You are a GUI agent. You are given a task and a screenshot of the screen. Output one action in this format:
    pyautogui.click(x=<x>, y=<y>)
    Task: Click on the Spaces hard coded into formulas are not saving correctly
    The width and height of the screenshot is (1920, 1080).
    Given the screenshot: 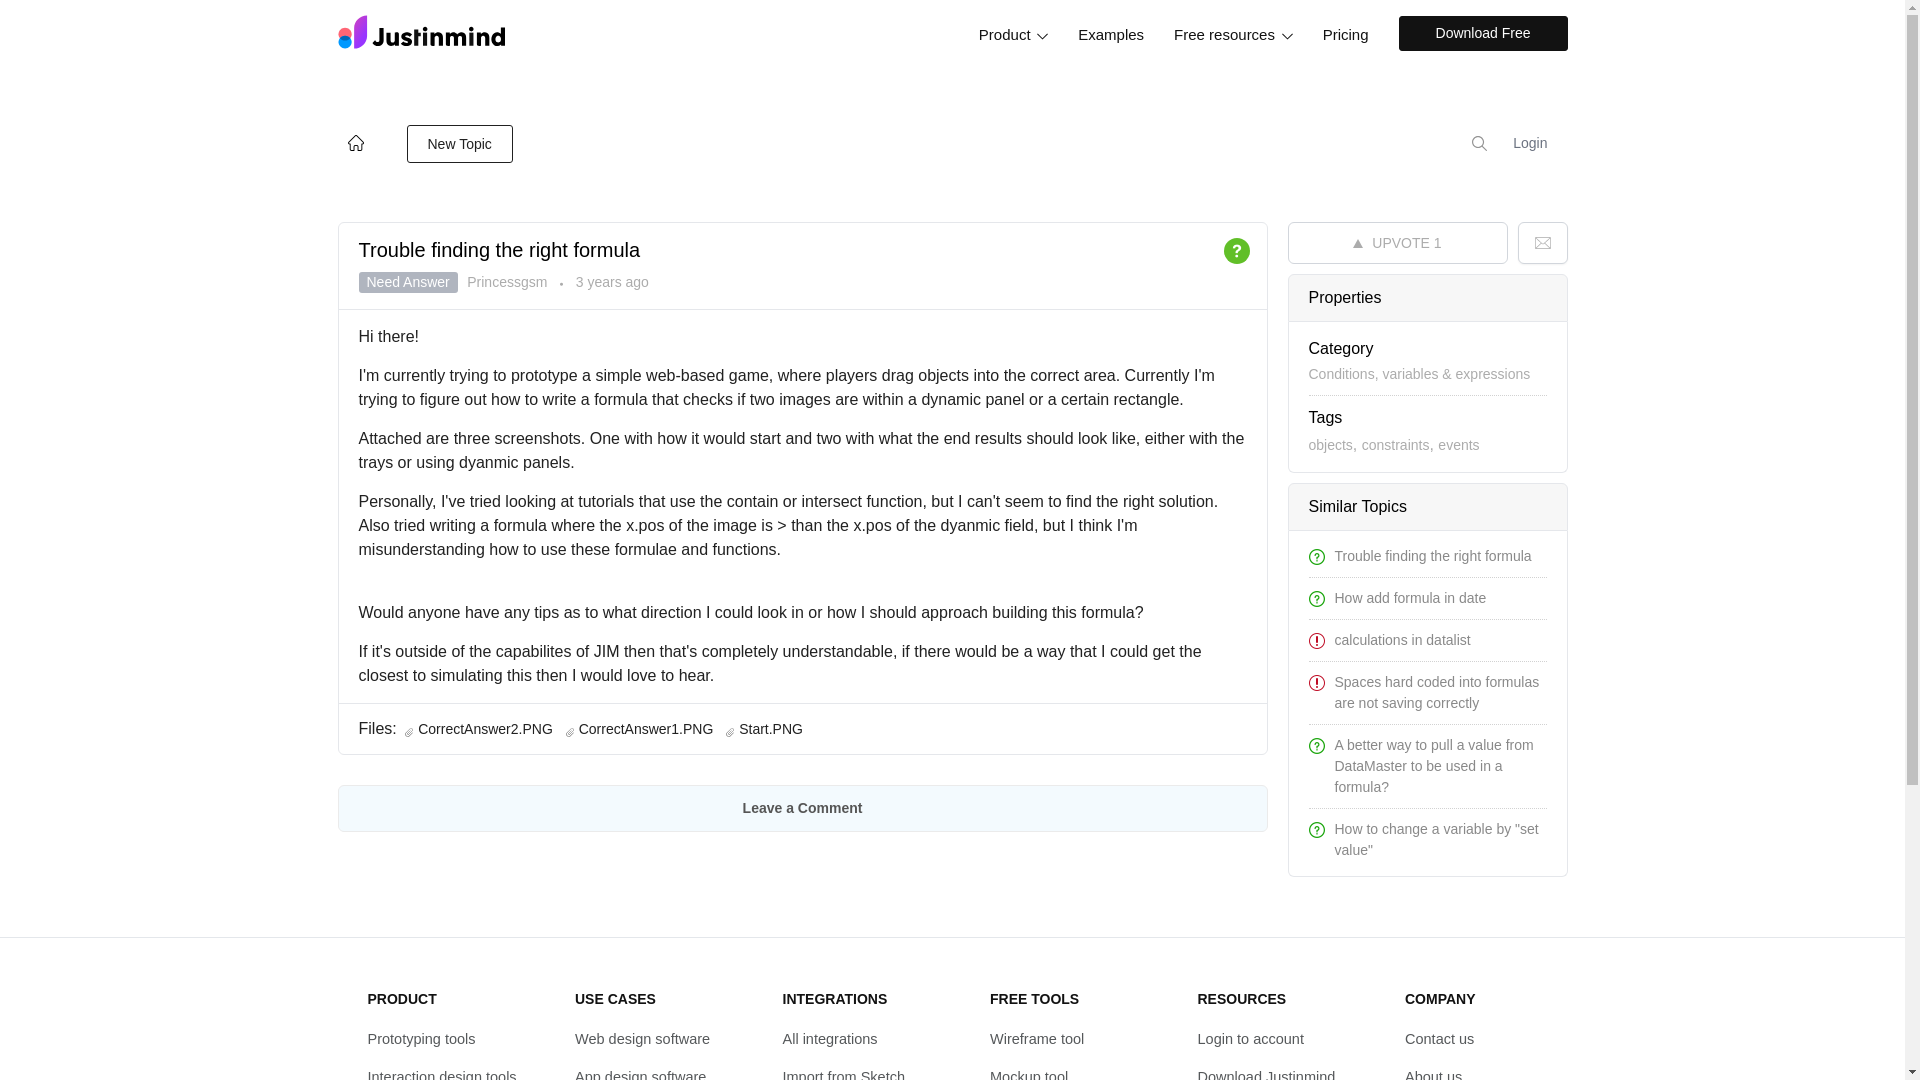 What is the action you would take?
    pyautogui.click(x=1436, y=692)
    